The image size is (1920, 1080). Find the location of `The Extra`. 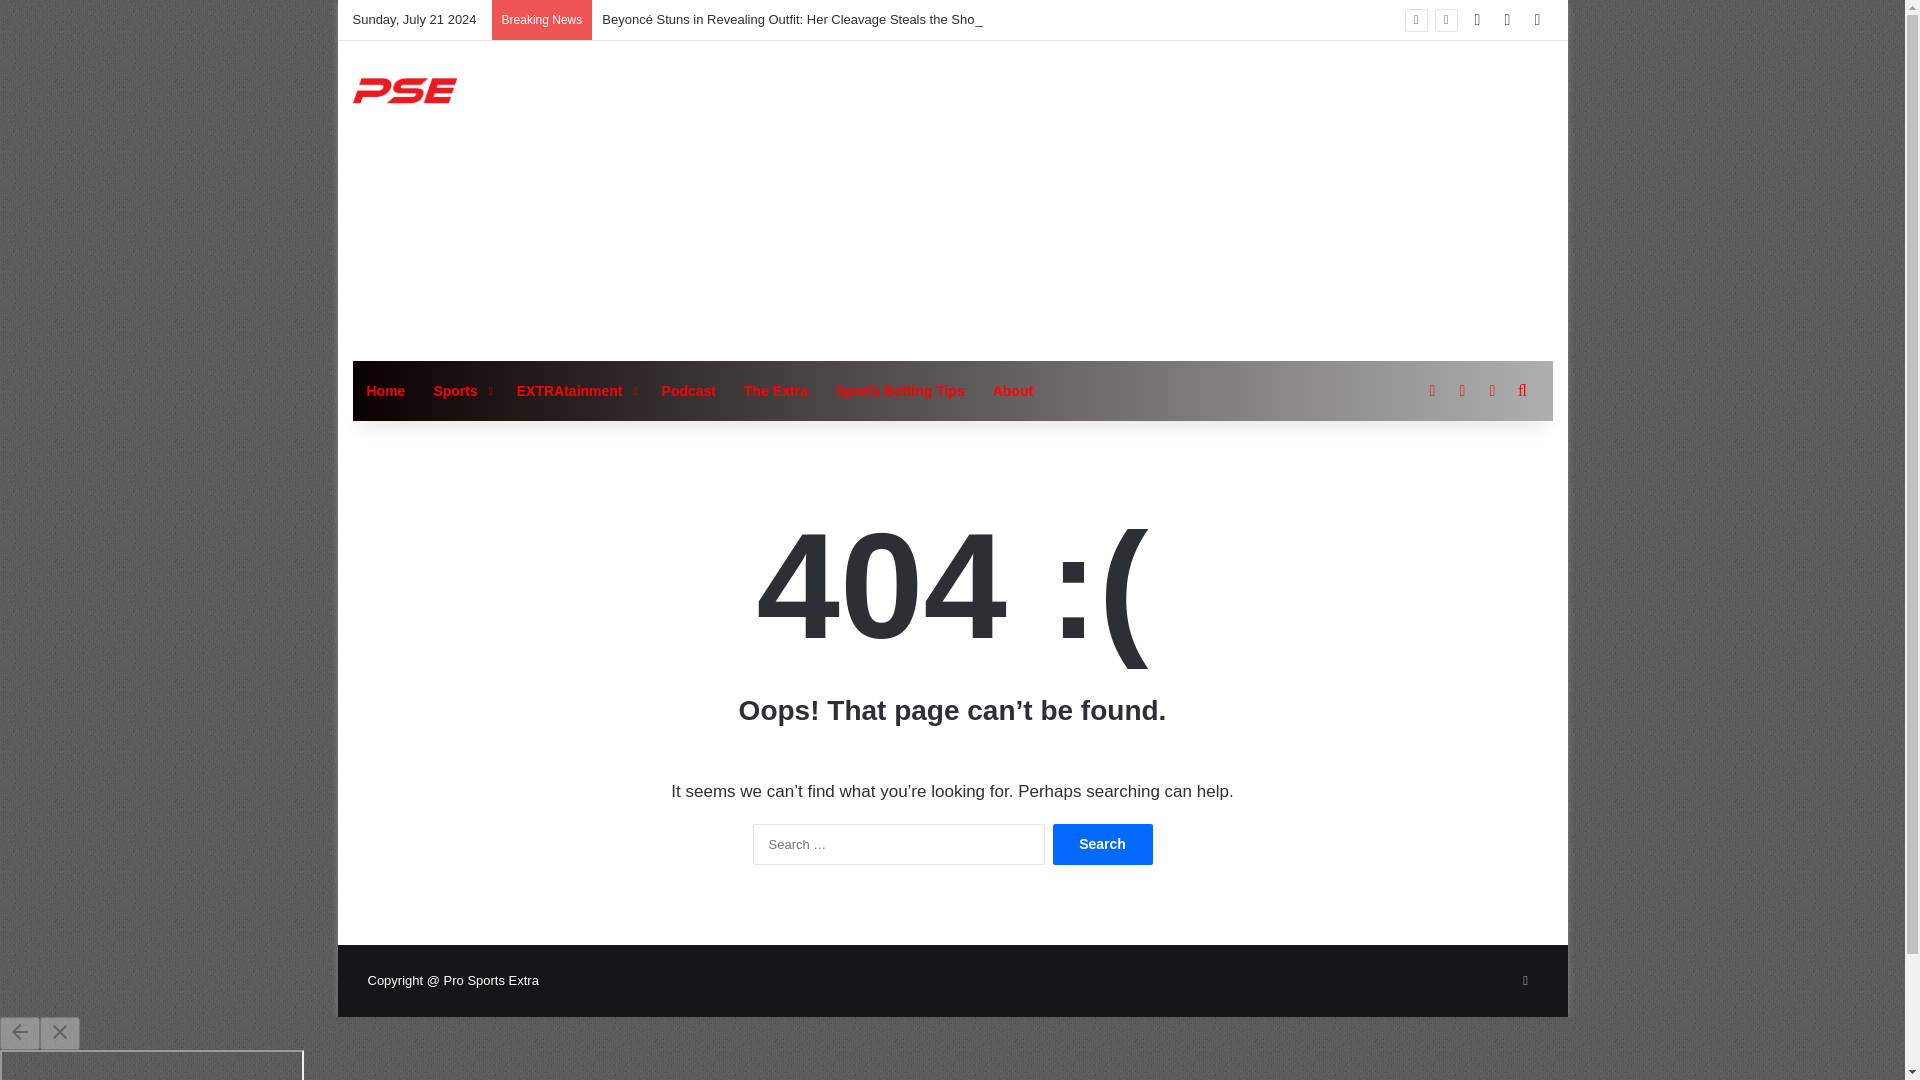

The Extra is located at coordinates (775, 390).